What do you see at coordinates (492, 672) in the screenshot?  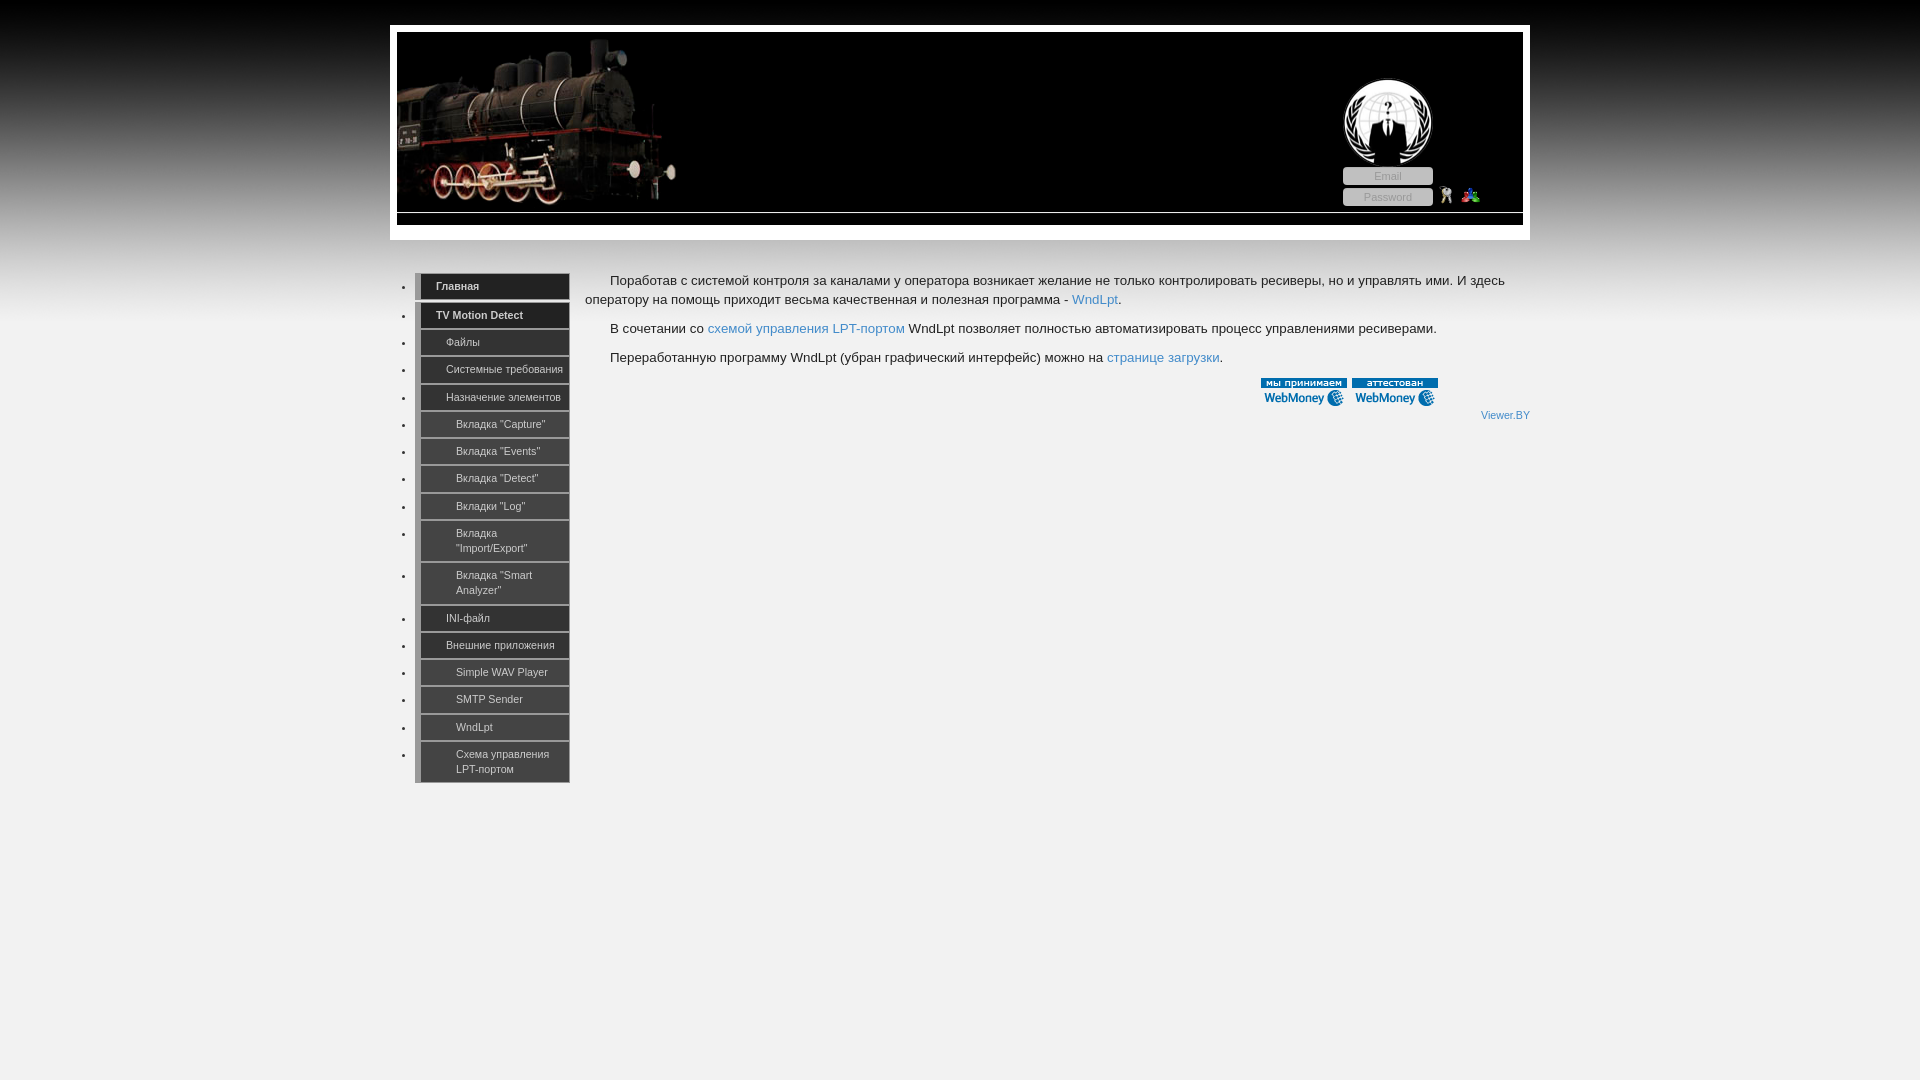 I see `Simple WAV Player` at bounding box center [492, 672].